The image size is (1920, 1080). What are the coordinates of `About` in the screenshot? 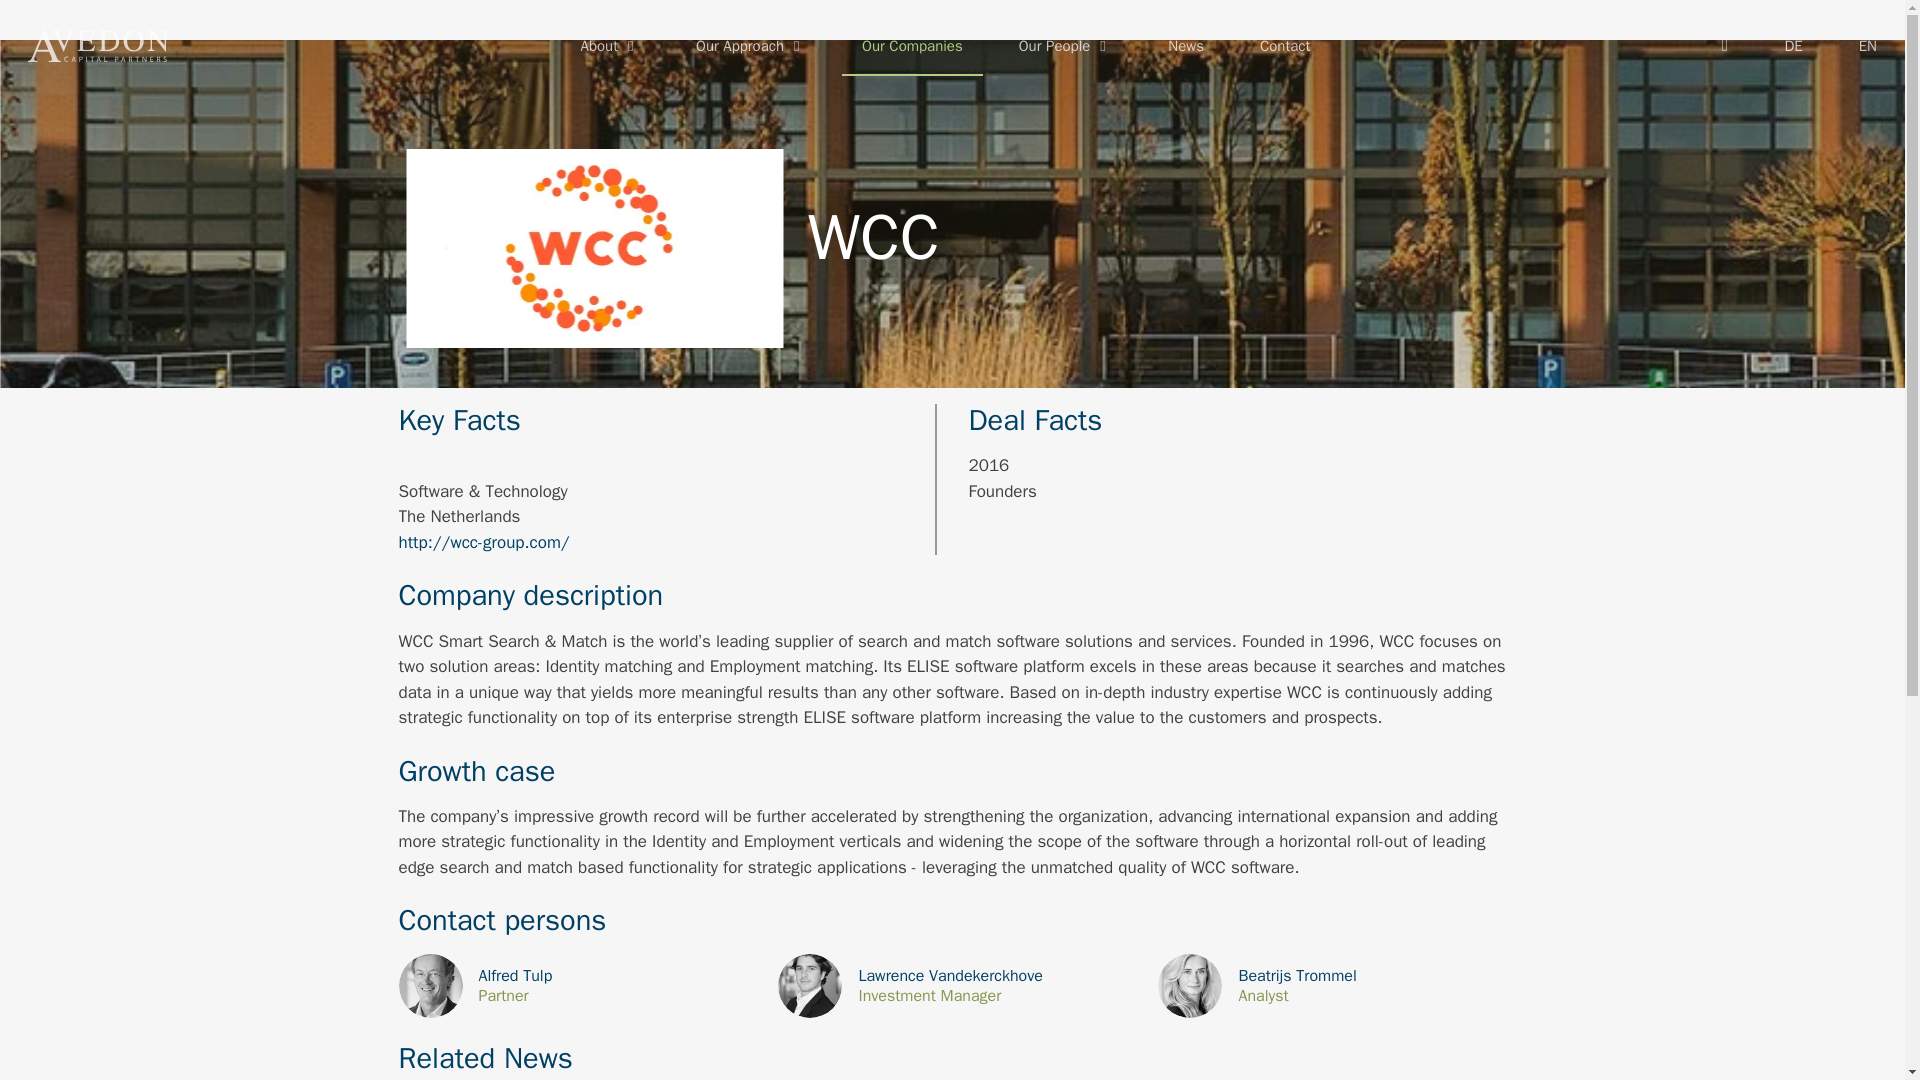 It's located at (610, 46).